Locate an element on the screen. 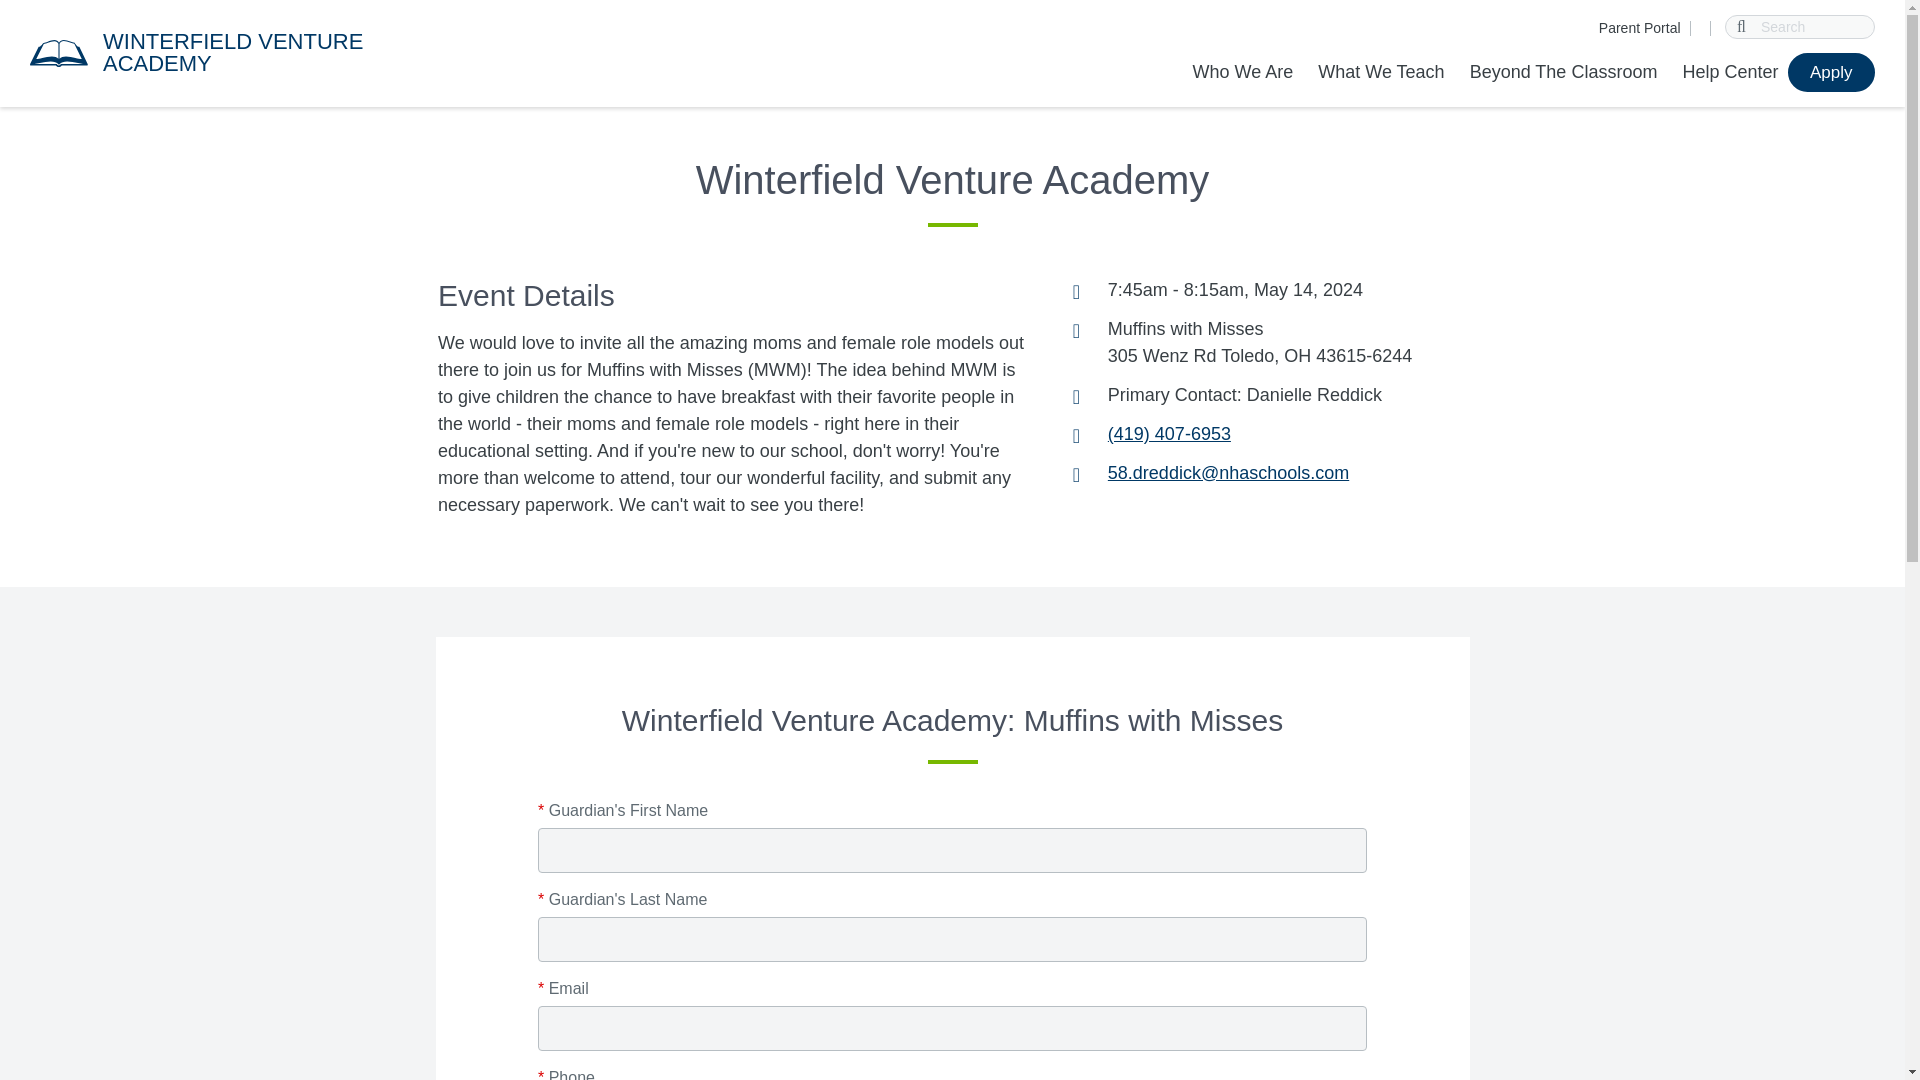  What We Teach is located at coordinates (1380, 72).